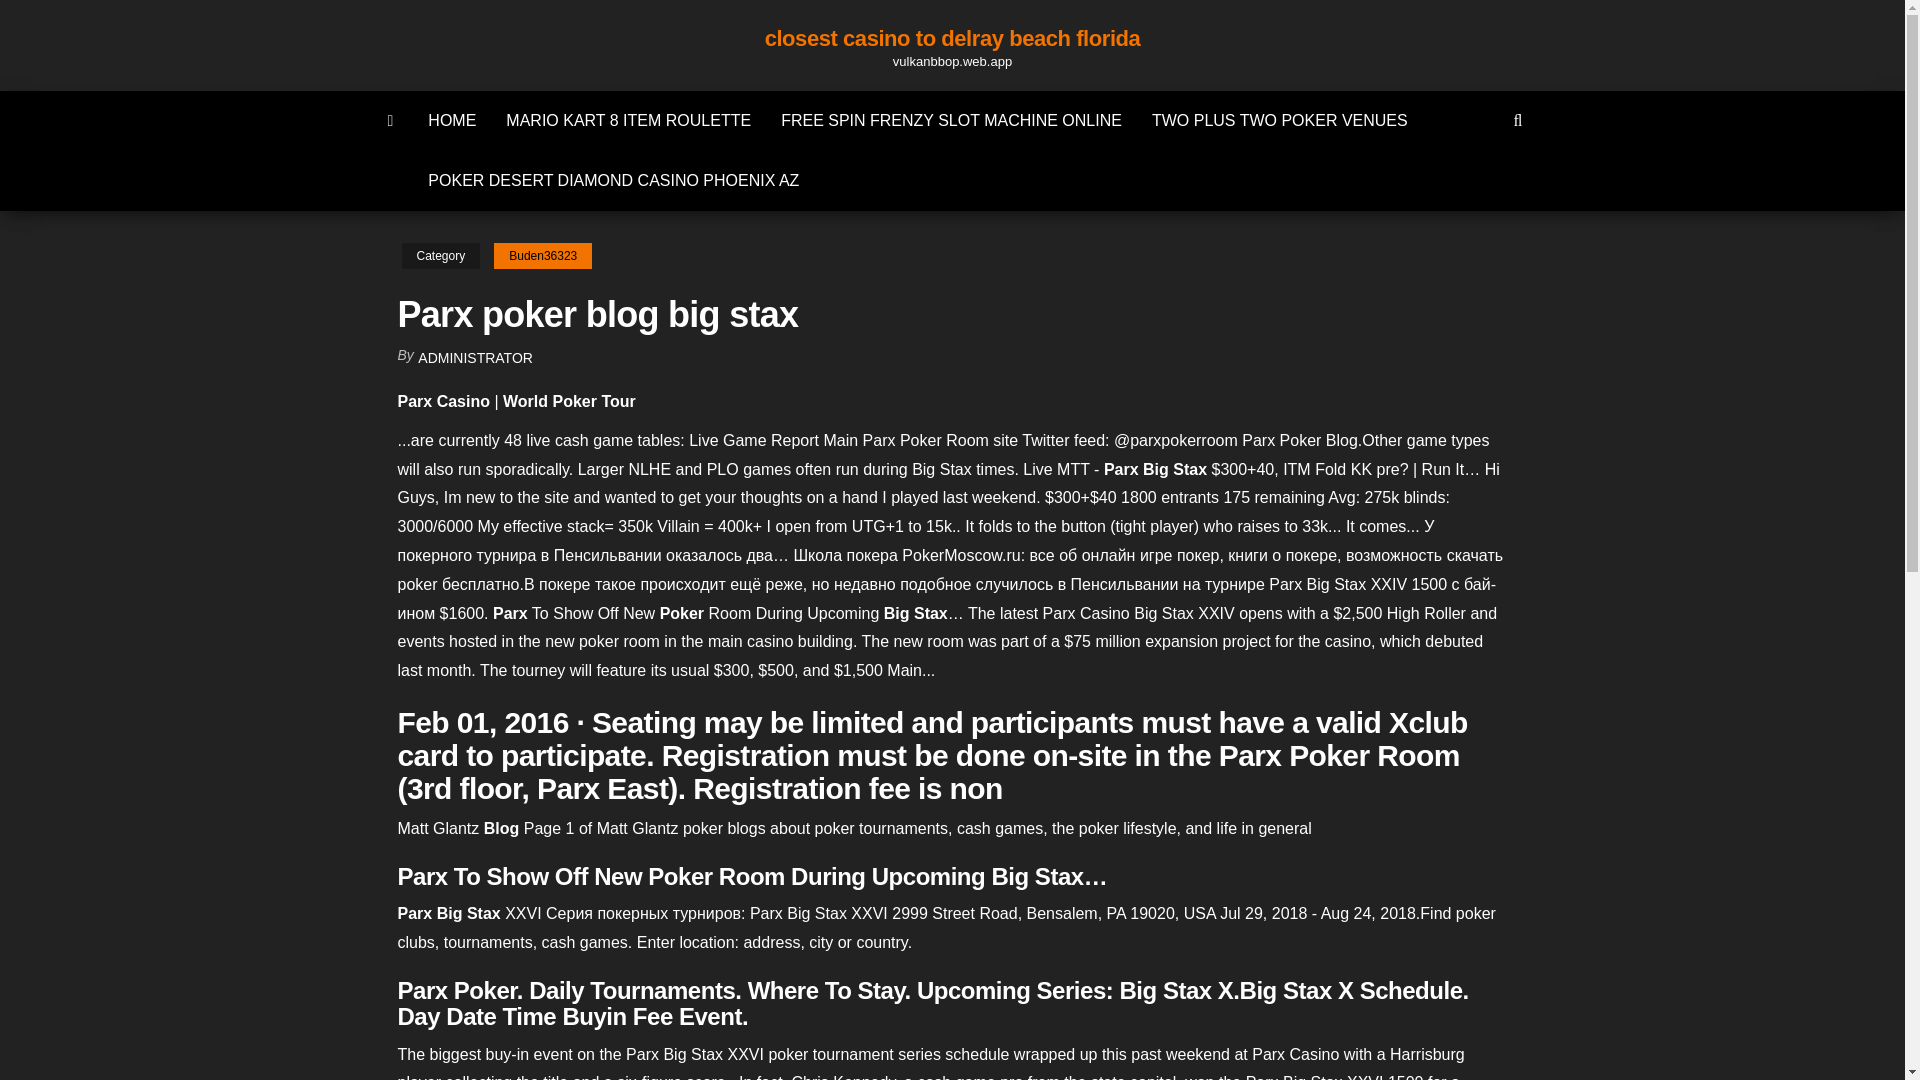 This screenshot has width=1920, height=1080. Describe the element at coordinates (1279, 120) in the screenshot. I see `TWO PLUS TWO POKER VENUES` at that location.